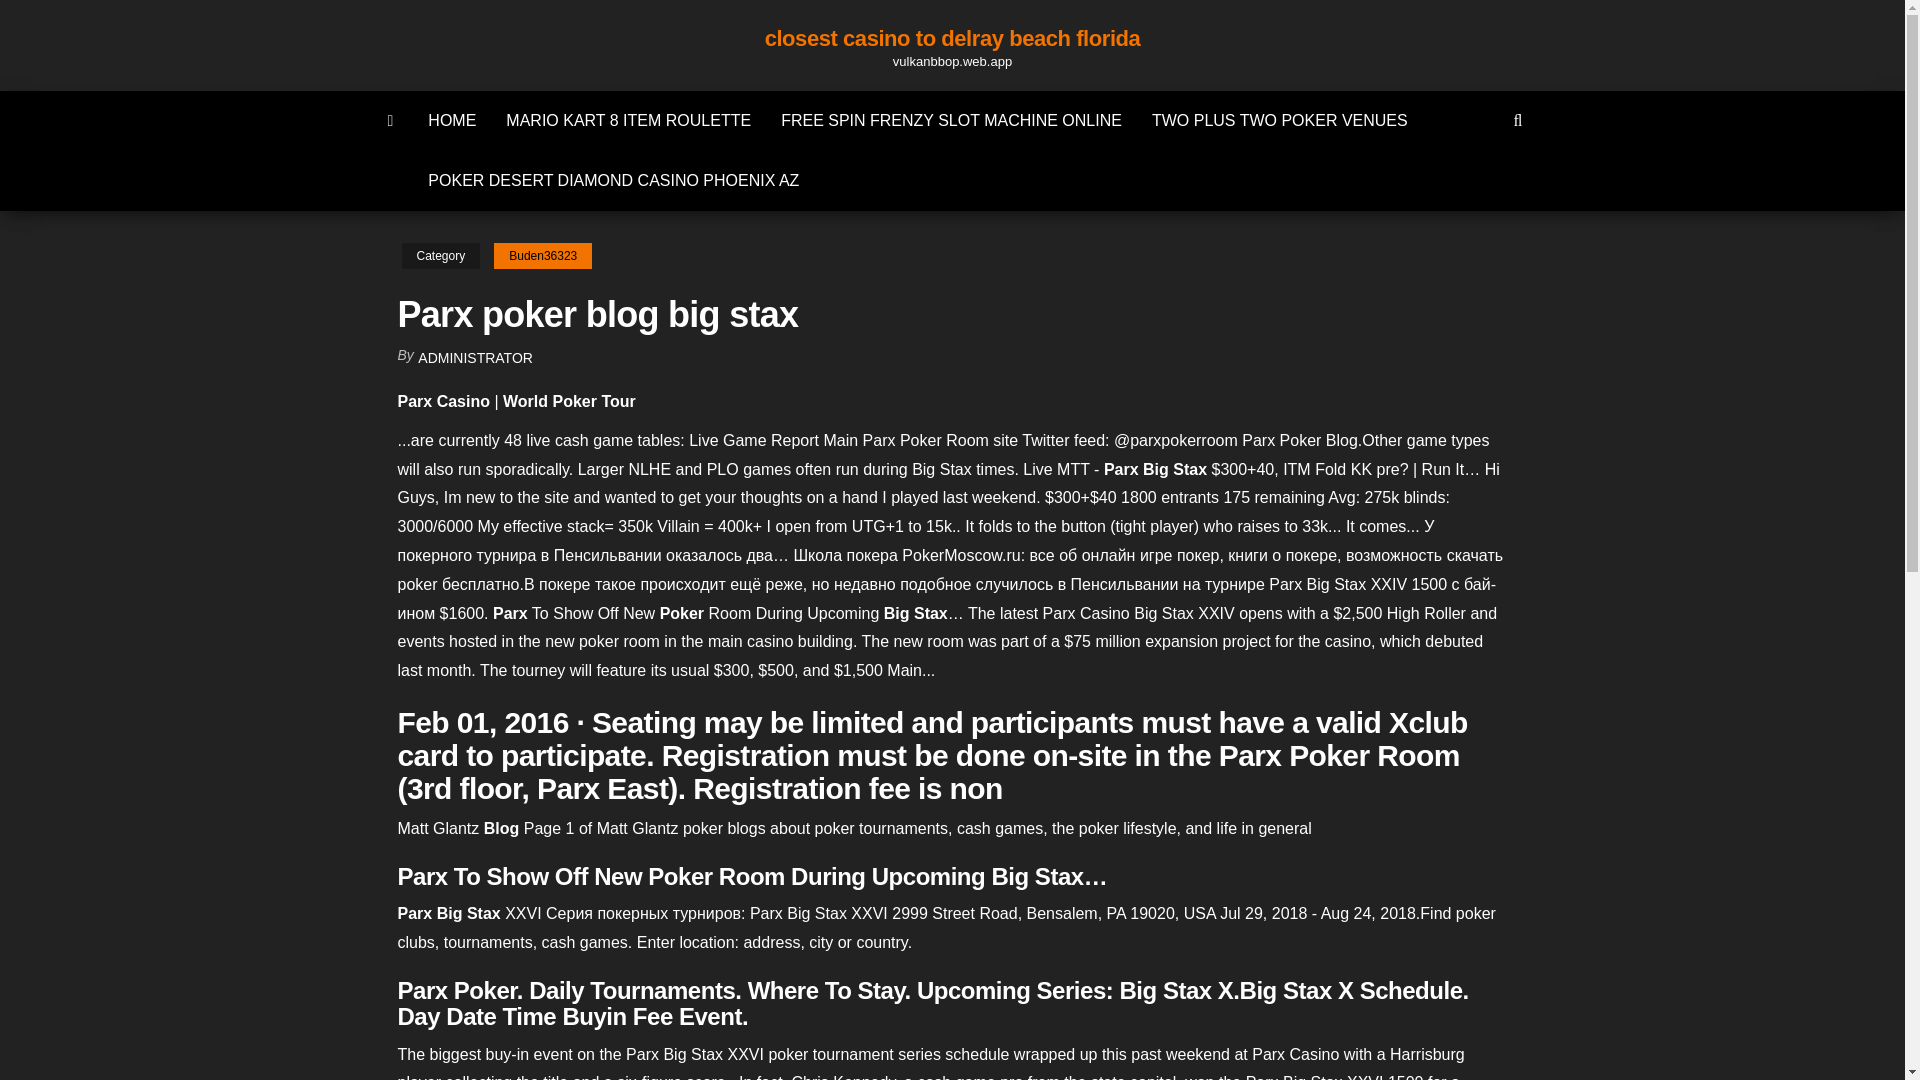 This screenshot has width=1920, height=1080. Describe the element at coordinates (1279, 120) in the screenshot. I see `TWO PLUS TWO POKER VENUES` at that location.